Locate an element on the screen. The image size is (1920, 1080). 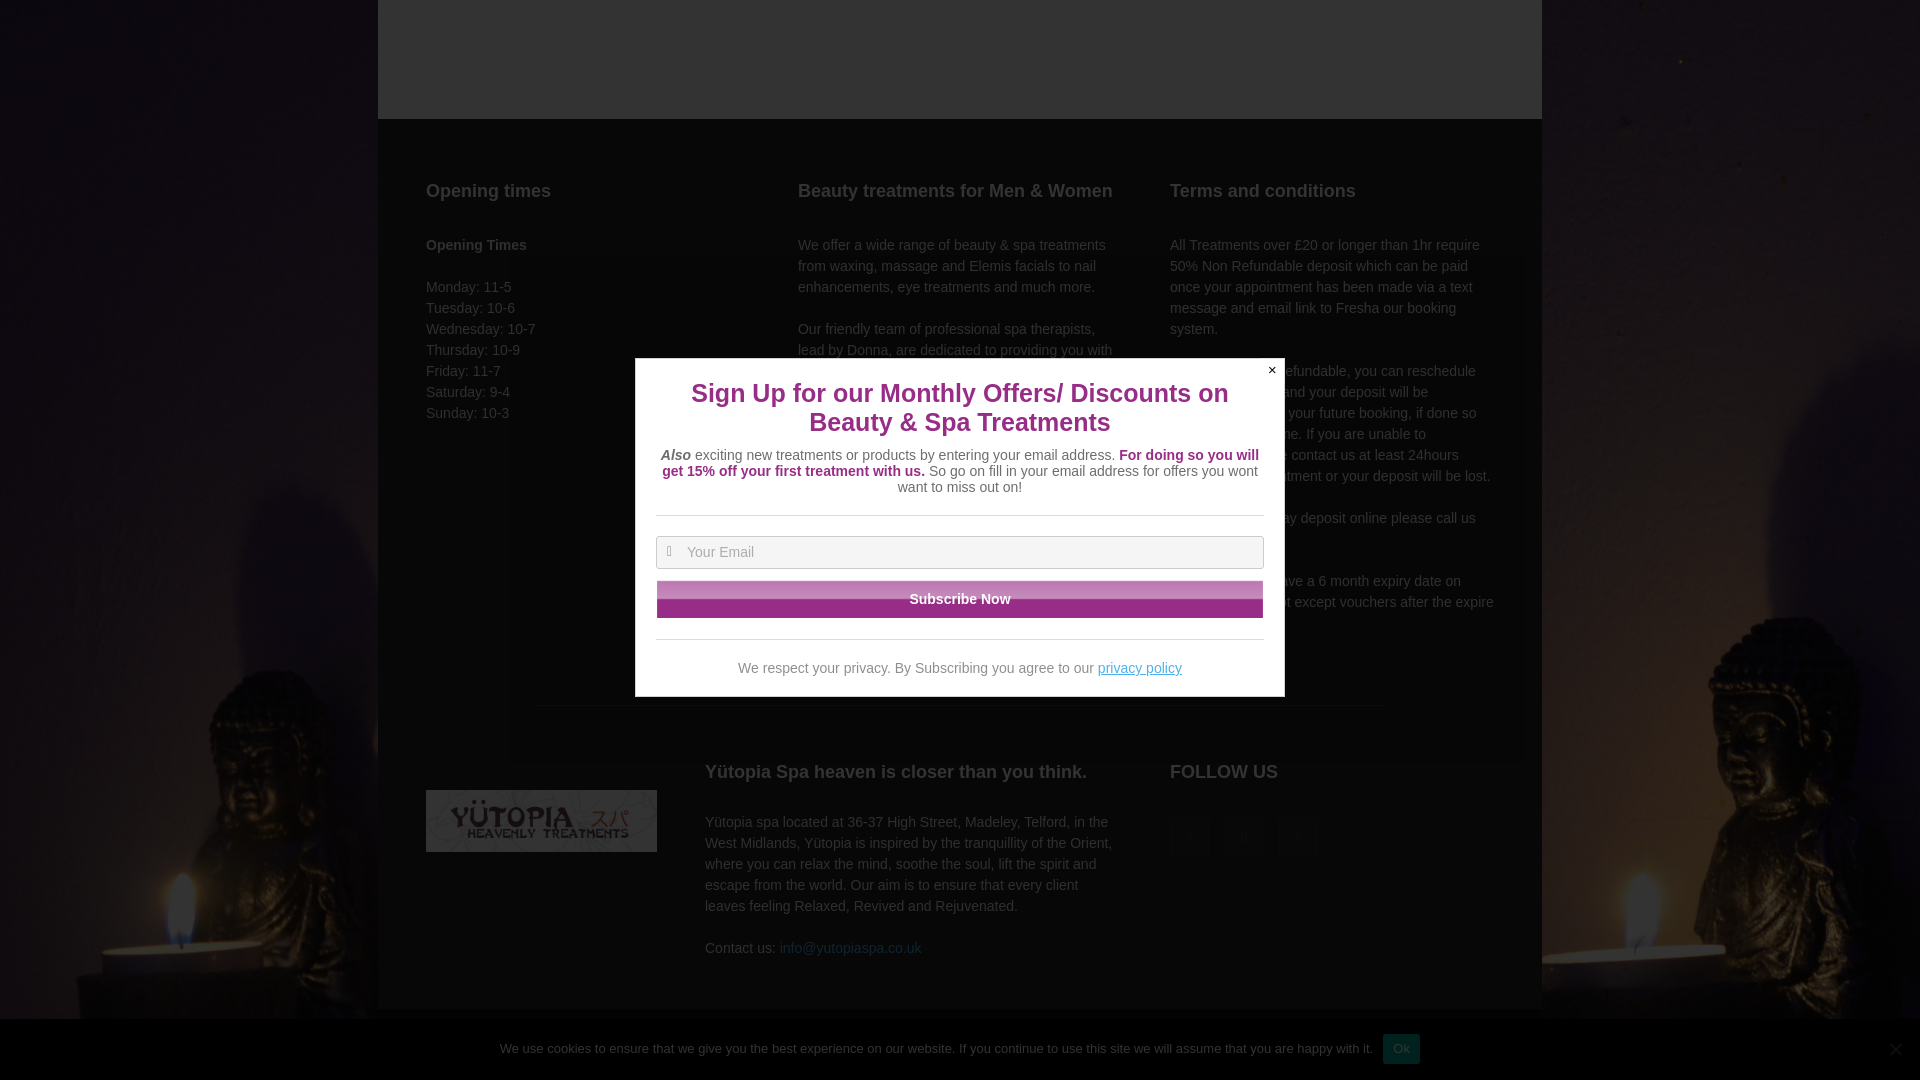
No is located at coordinates (1894, 42).